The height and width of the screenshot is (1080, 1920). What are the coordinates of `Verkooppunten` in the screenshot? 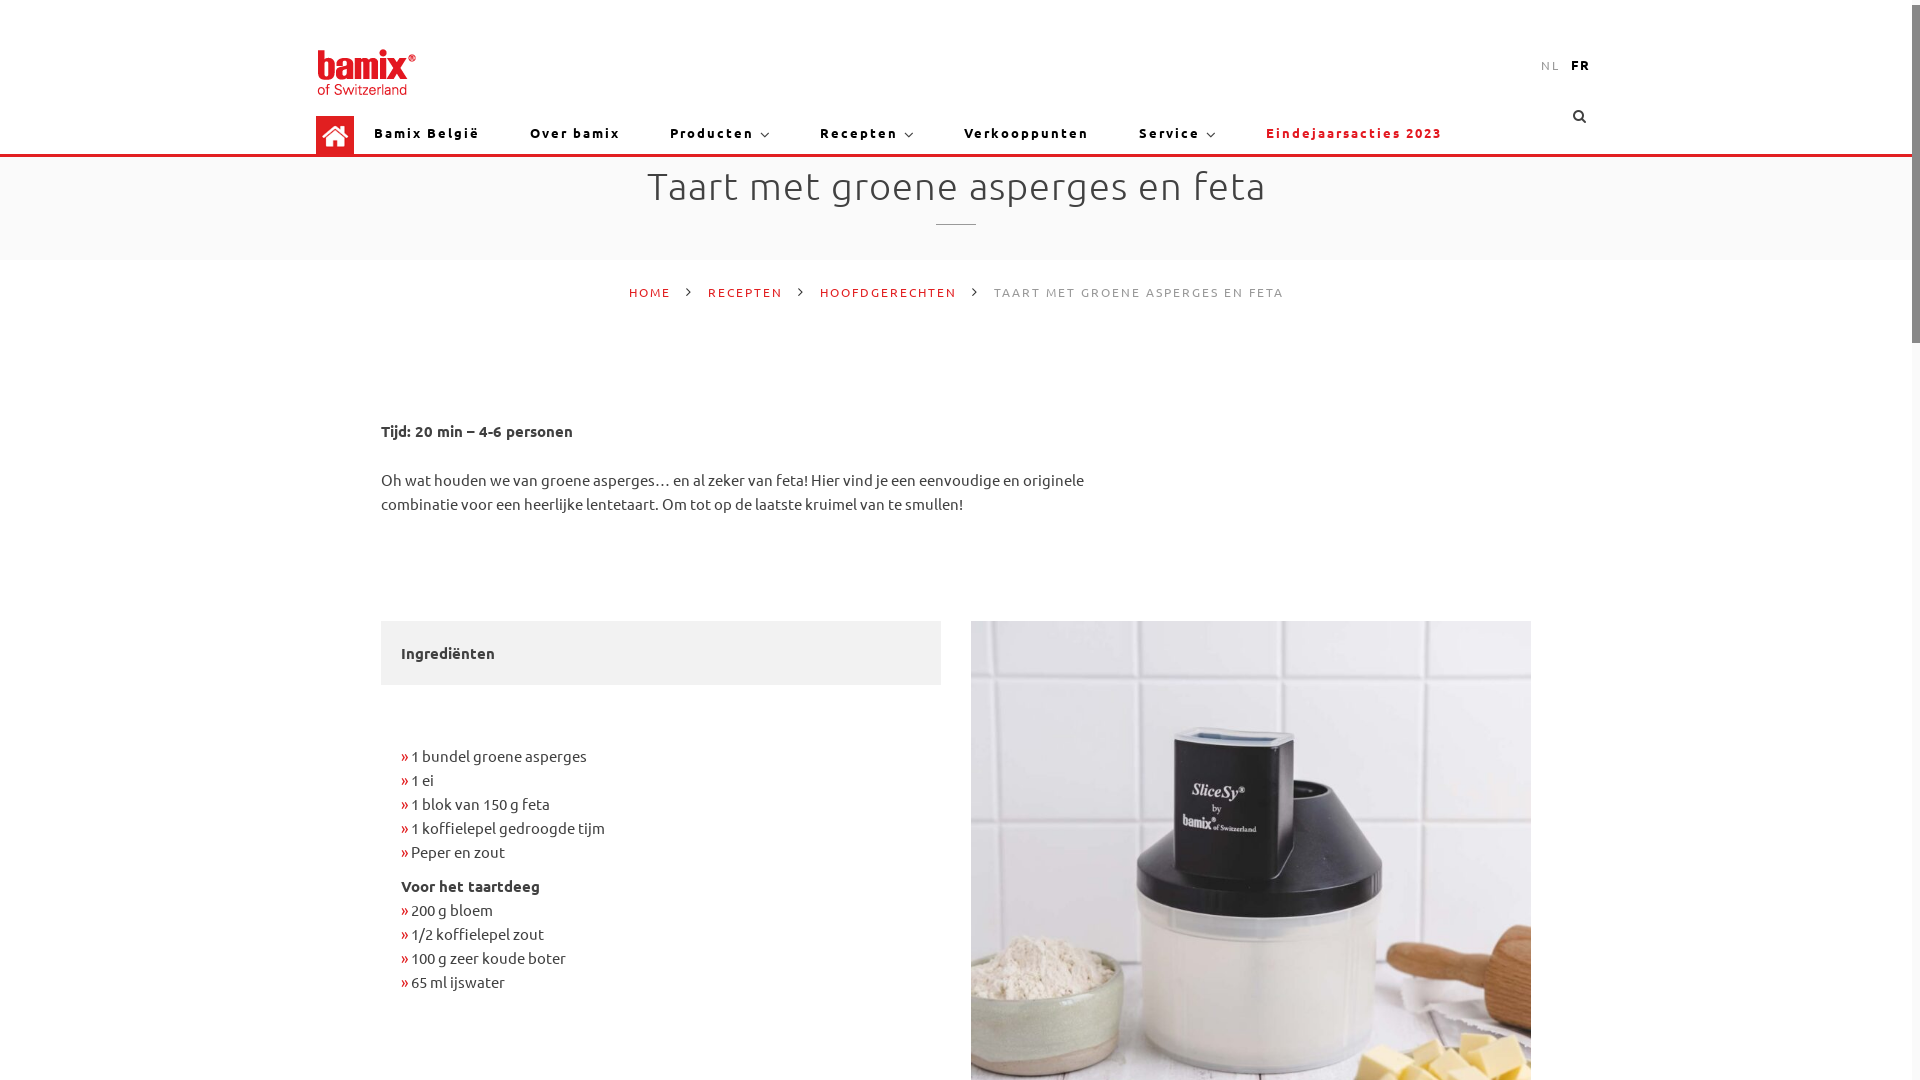 It's located at (1026, 133).